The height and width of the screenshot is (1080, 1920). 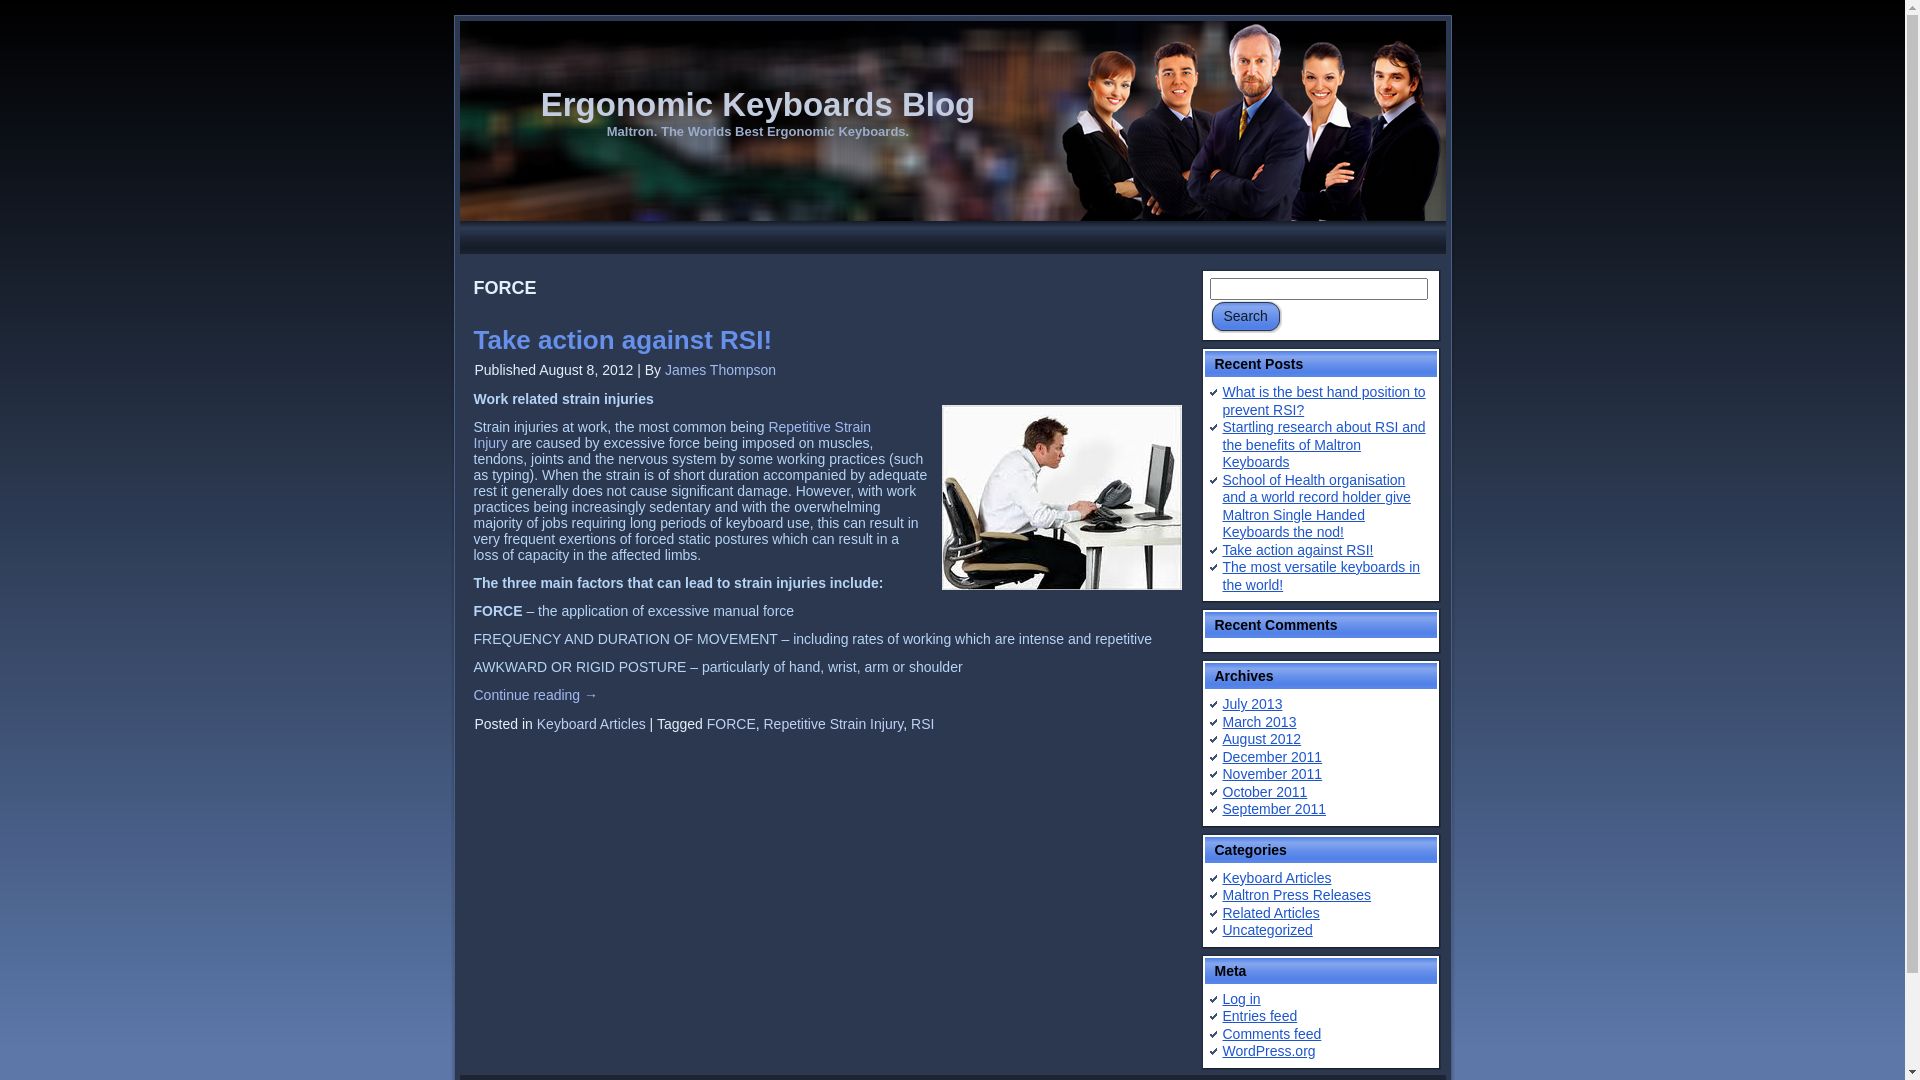 What do you see at coordinates (922, 724) in the screenshot?
I see `RSI` at bounding box center [922, 724].